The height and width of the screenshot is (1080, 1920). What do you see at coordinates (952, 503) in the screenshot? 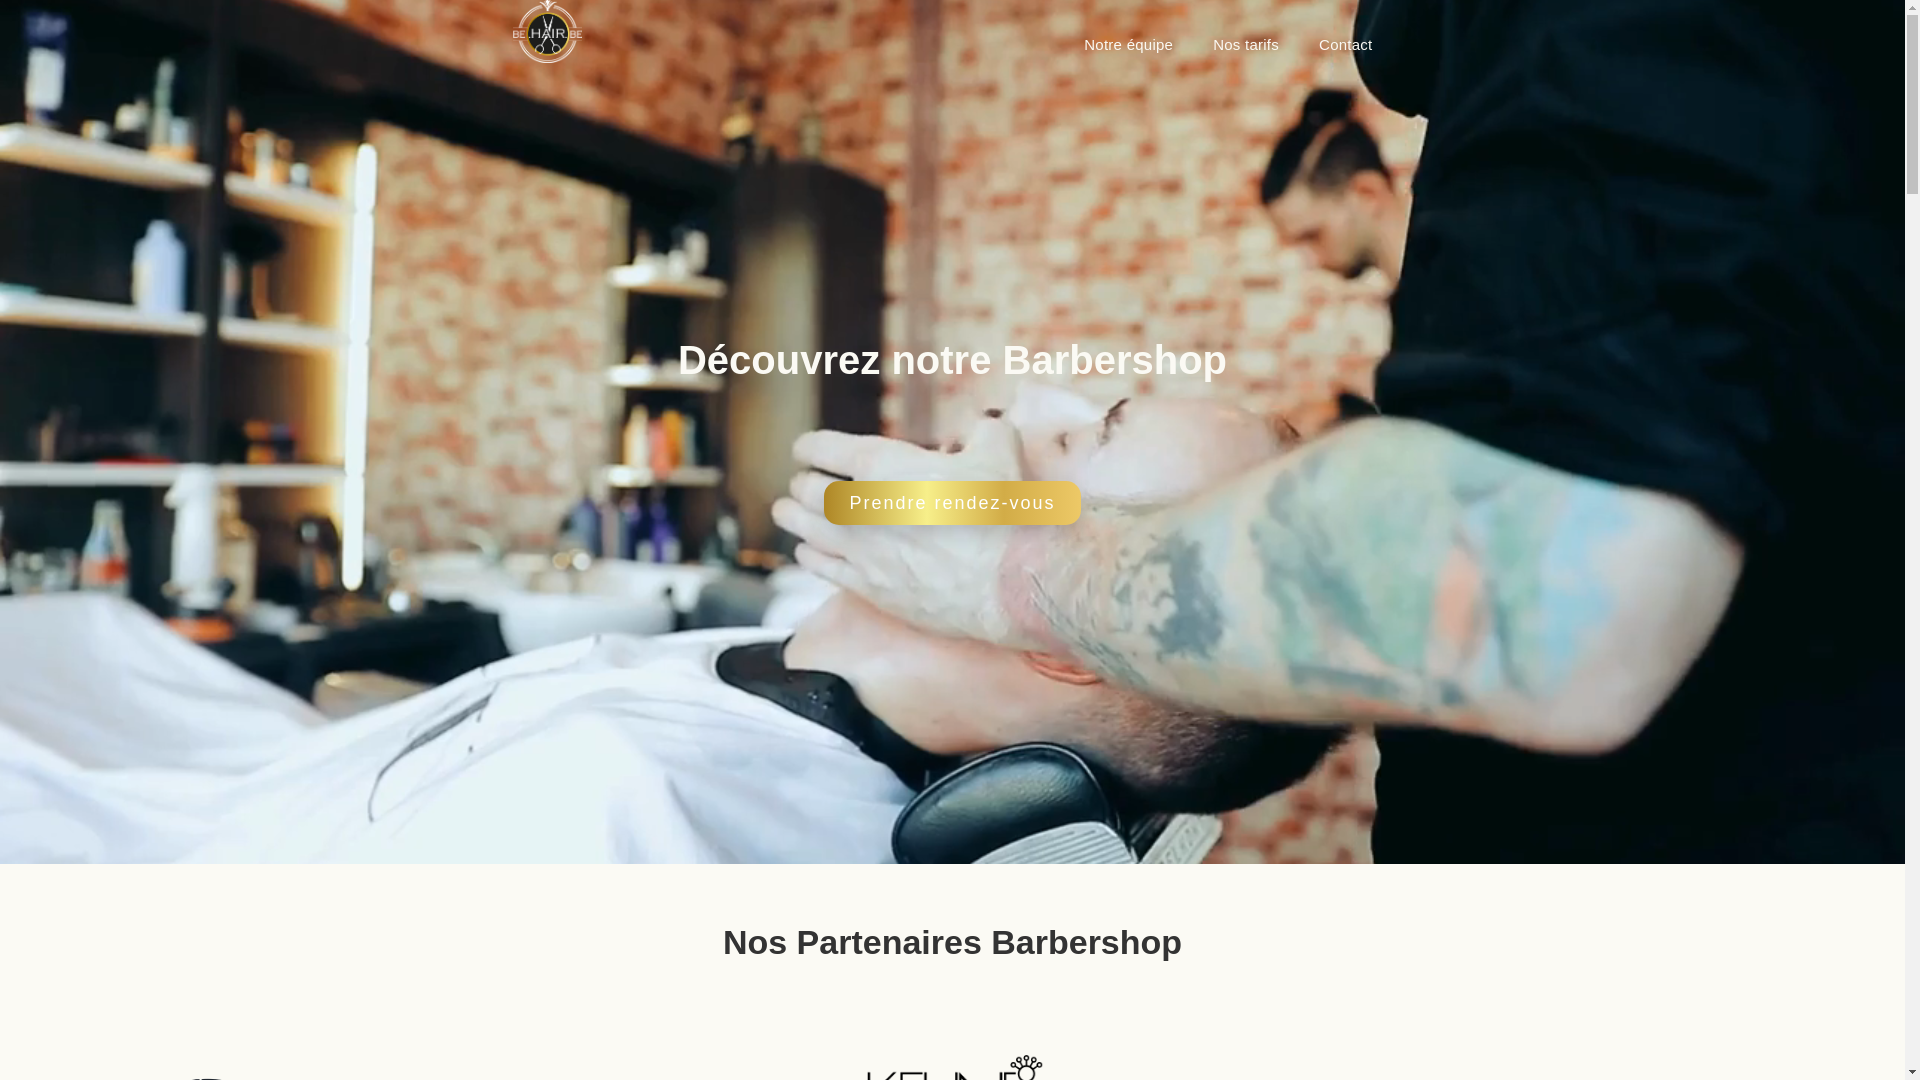
I see `Prendre rendez-vous` at bounding box center [952, 503].